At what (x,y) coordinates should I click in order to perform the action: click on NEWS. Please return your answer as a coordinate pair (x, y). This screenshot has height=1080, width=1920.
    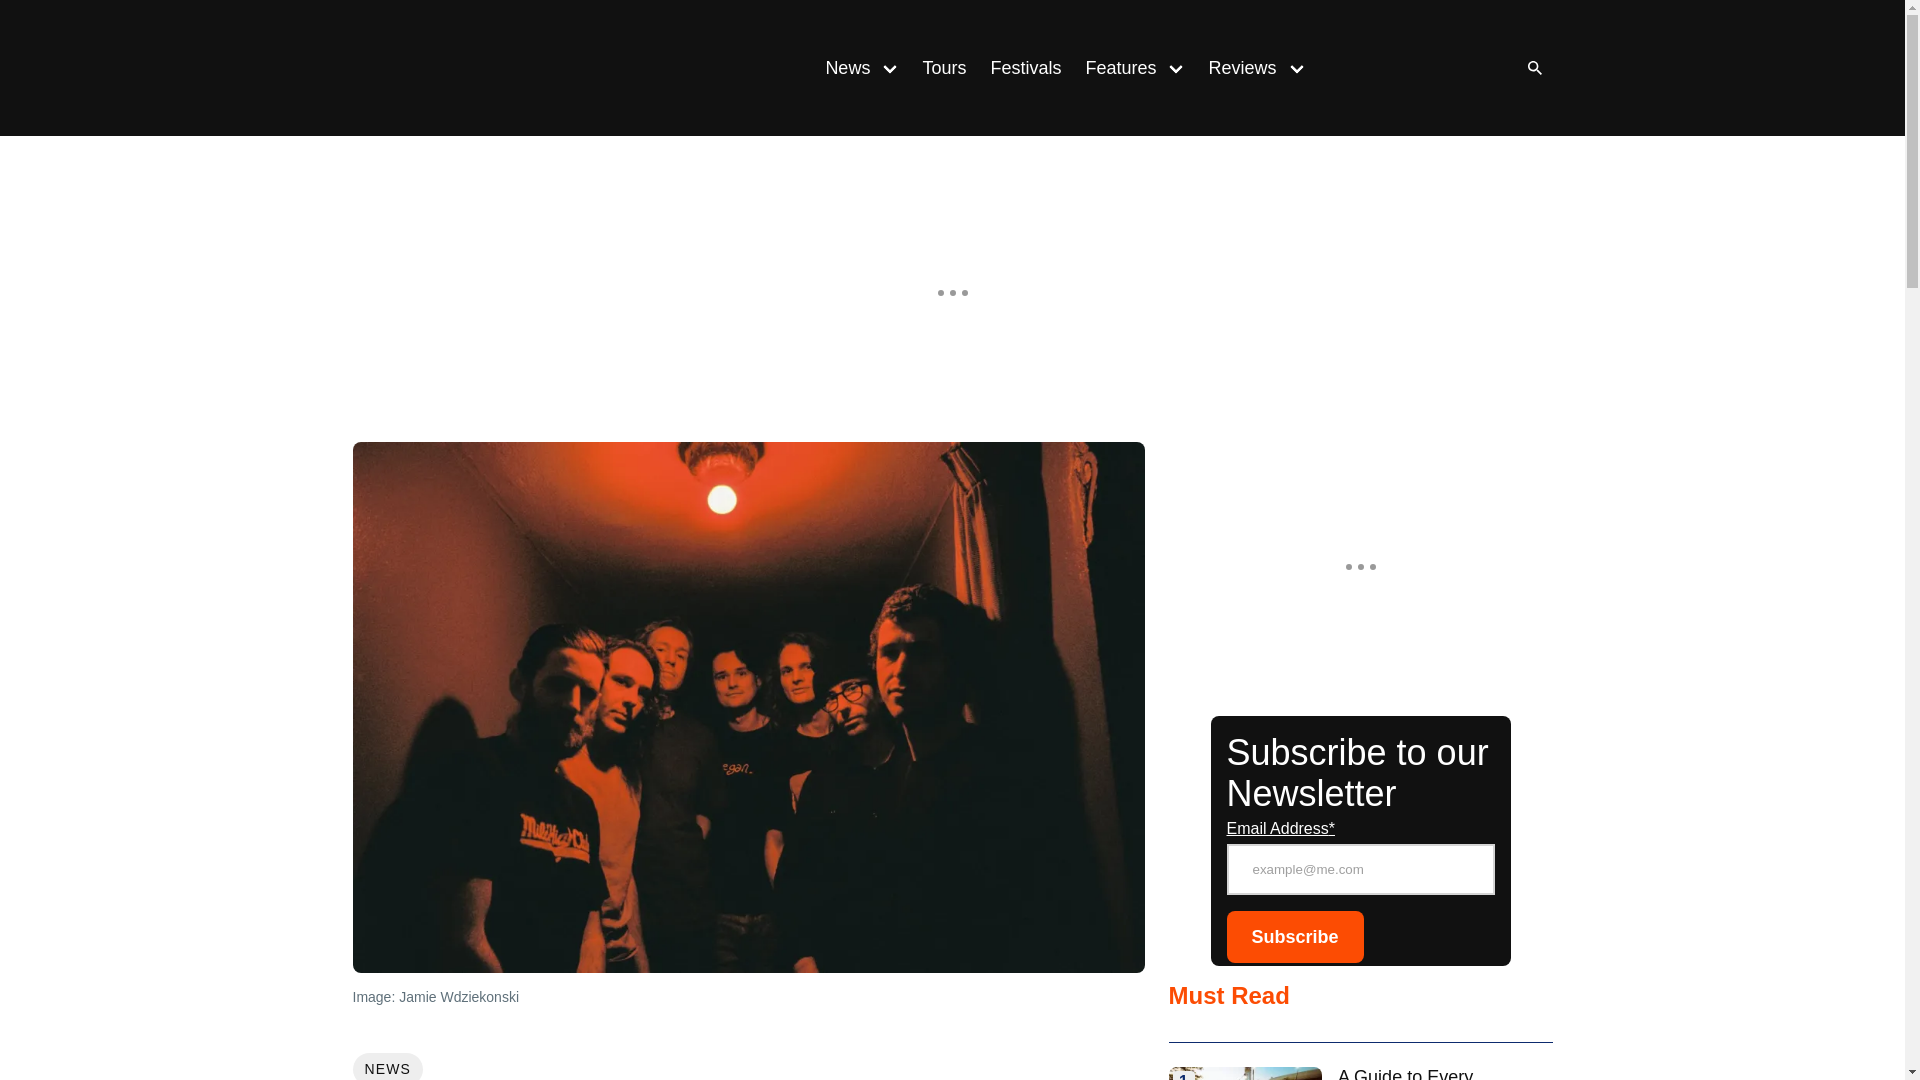
    Looking at the image, I should click on (386, 1066).